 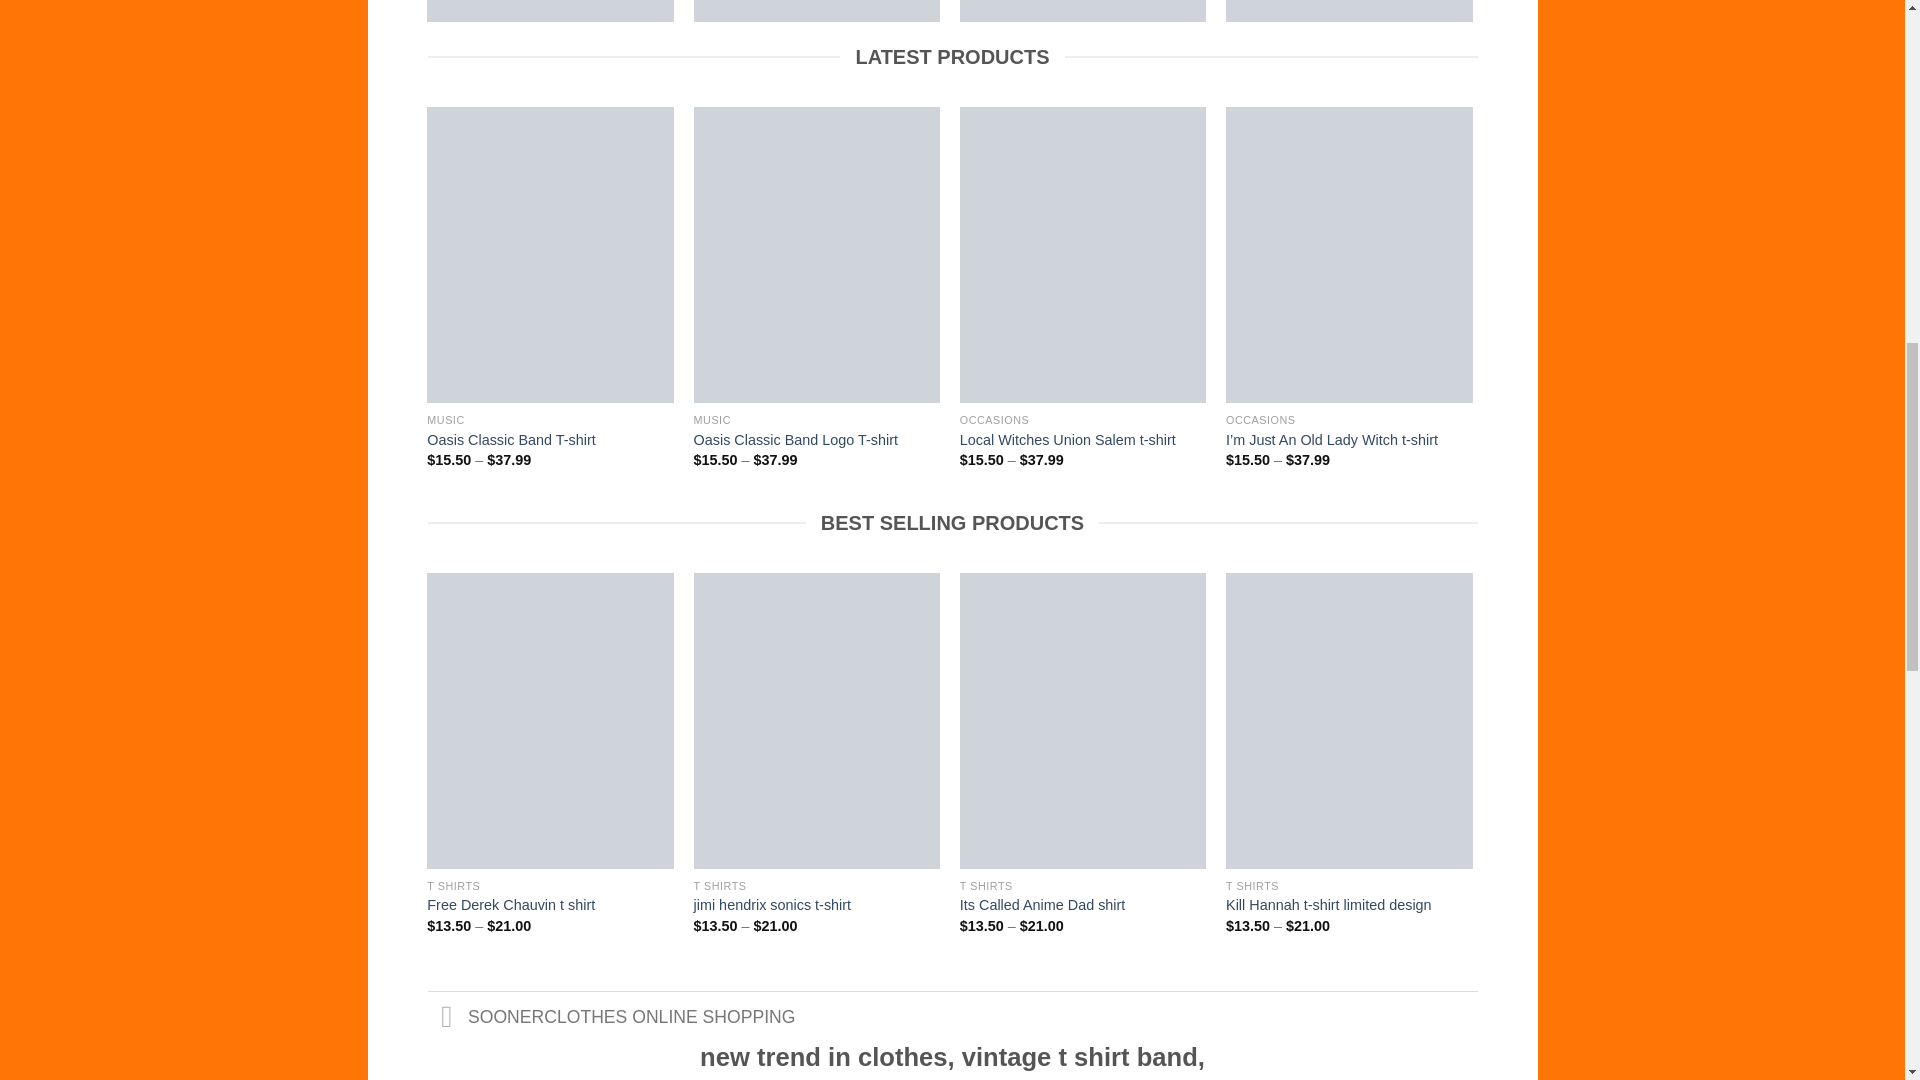 I want to click on New trend in clothes 3, so click(x=550, y=10).